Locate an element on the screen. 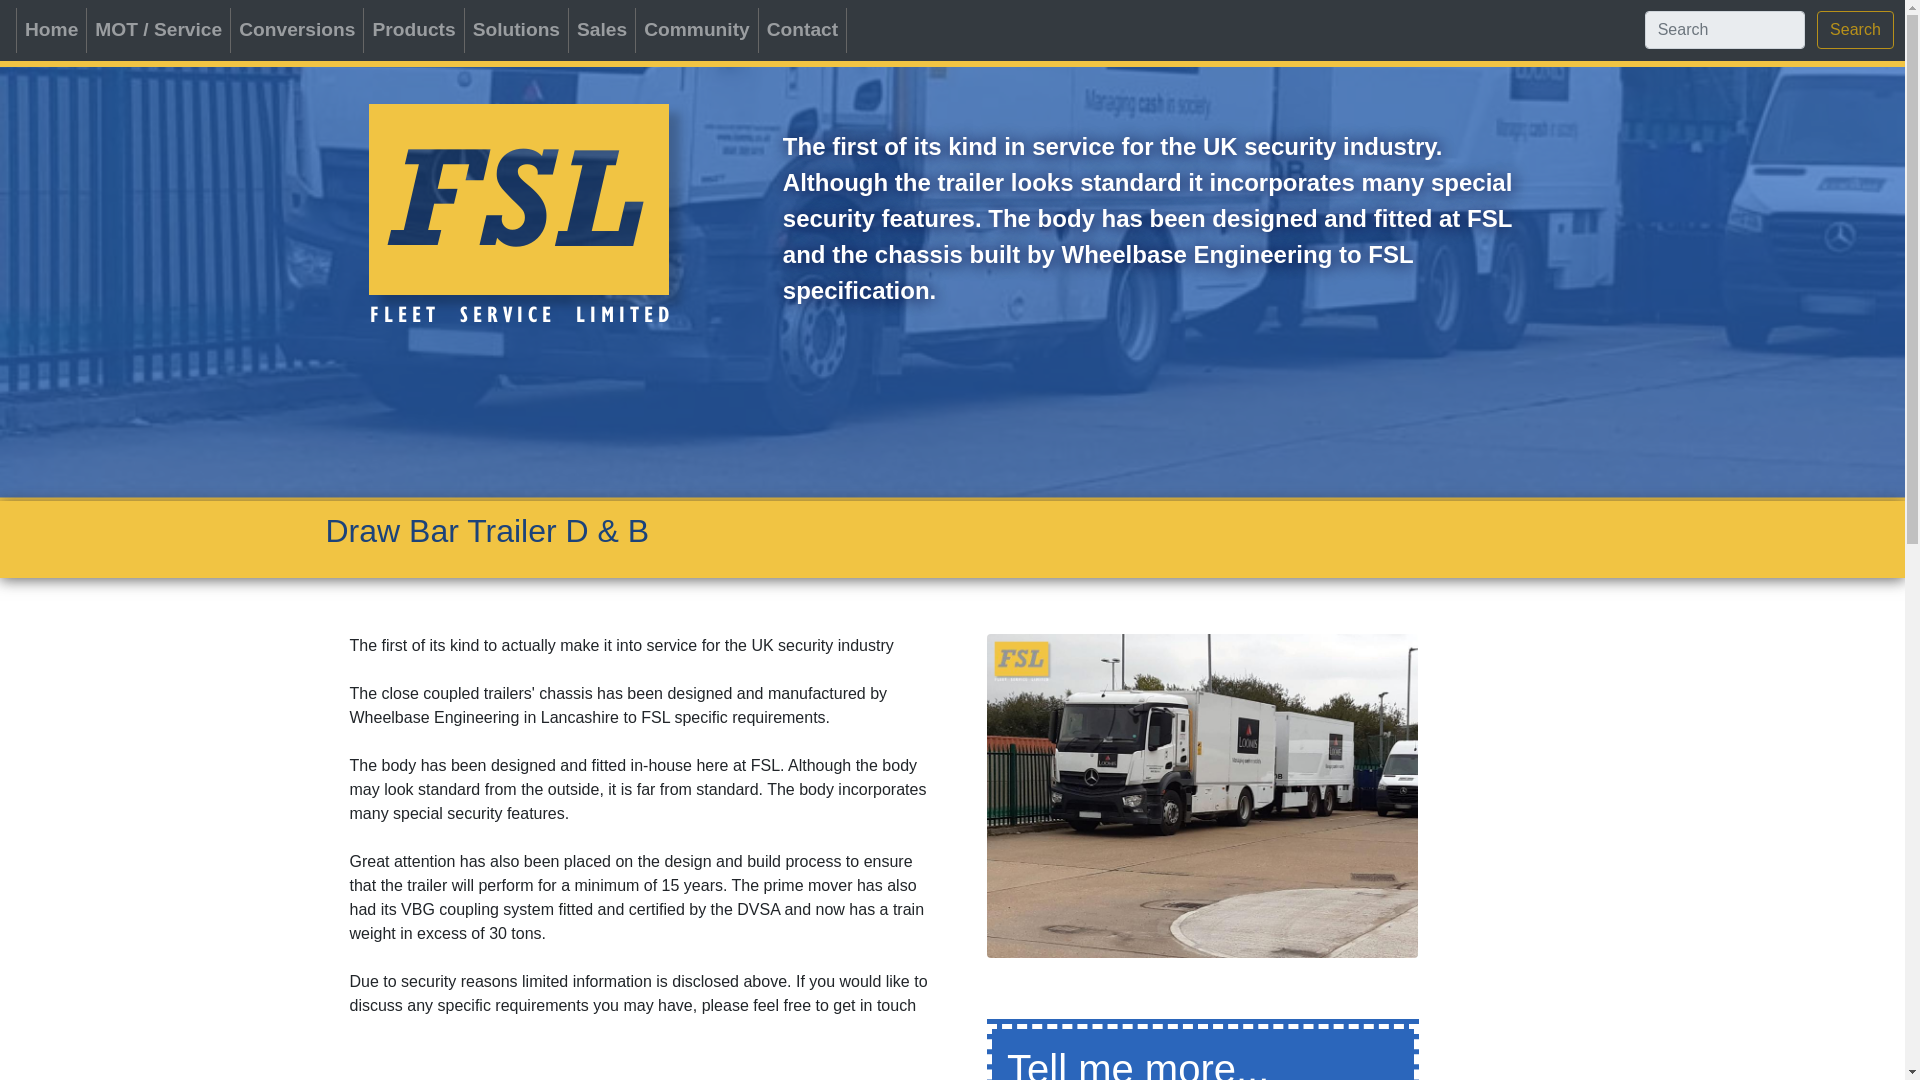 Image resolution: width=1920 pixels, height=1080 pixels. Solutions is located at coordinates (516, 30).